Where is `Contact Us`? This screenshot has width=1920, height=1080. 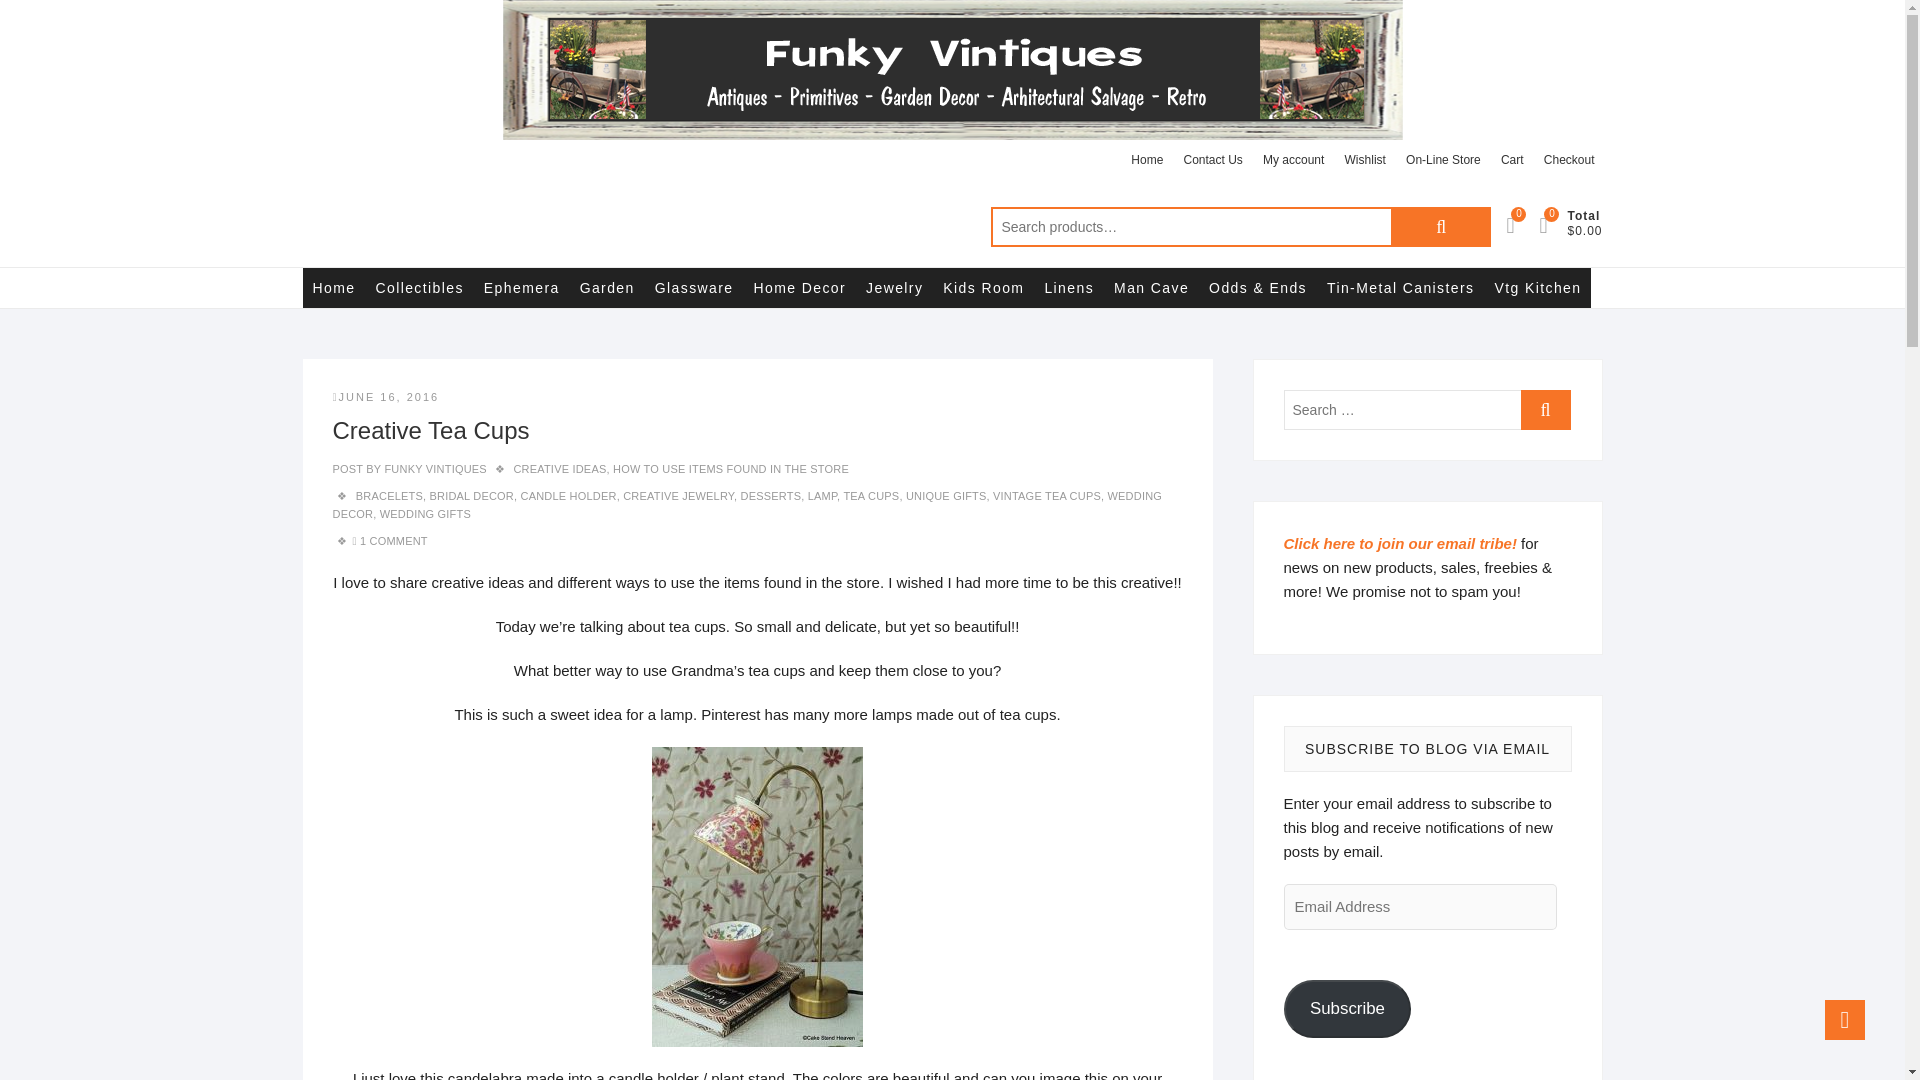
Contact Us is located at coordinates (1212, 159).